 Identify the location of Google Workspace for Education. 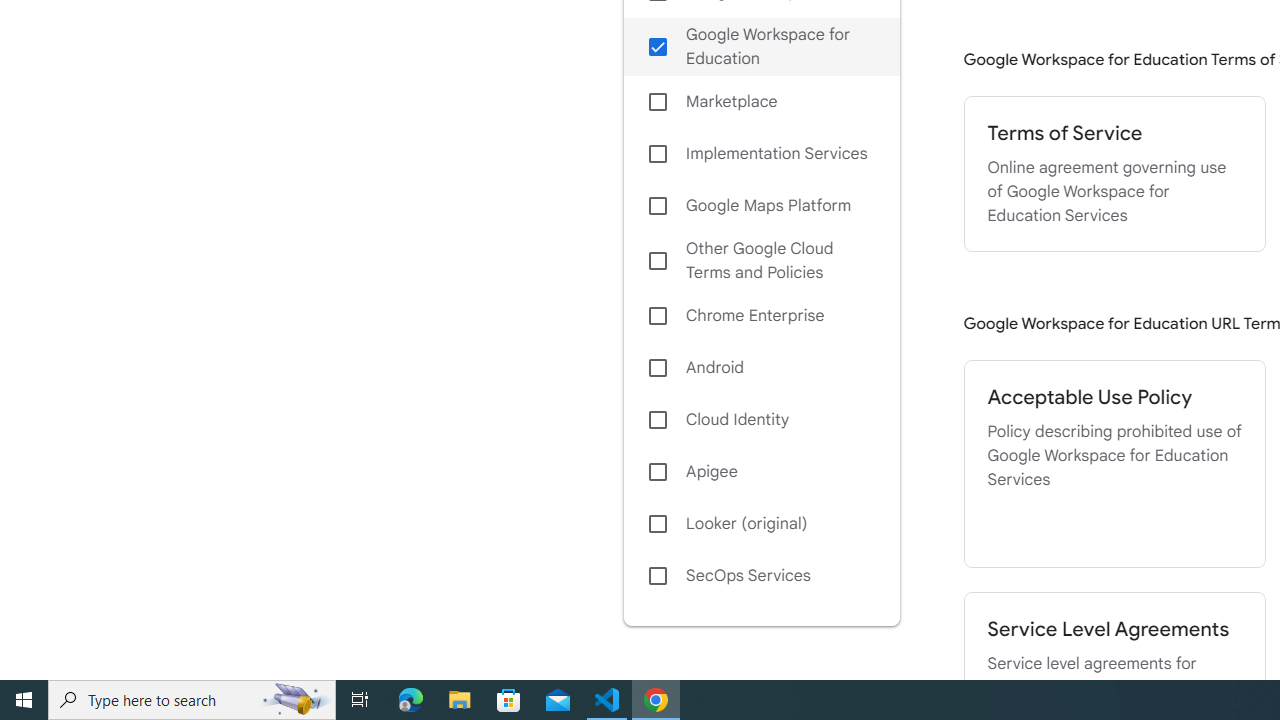
(761, 47).